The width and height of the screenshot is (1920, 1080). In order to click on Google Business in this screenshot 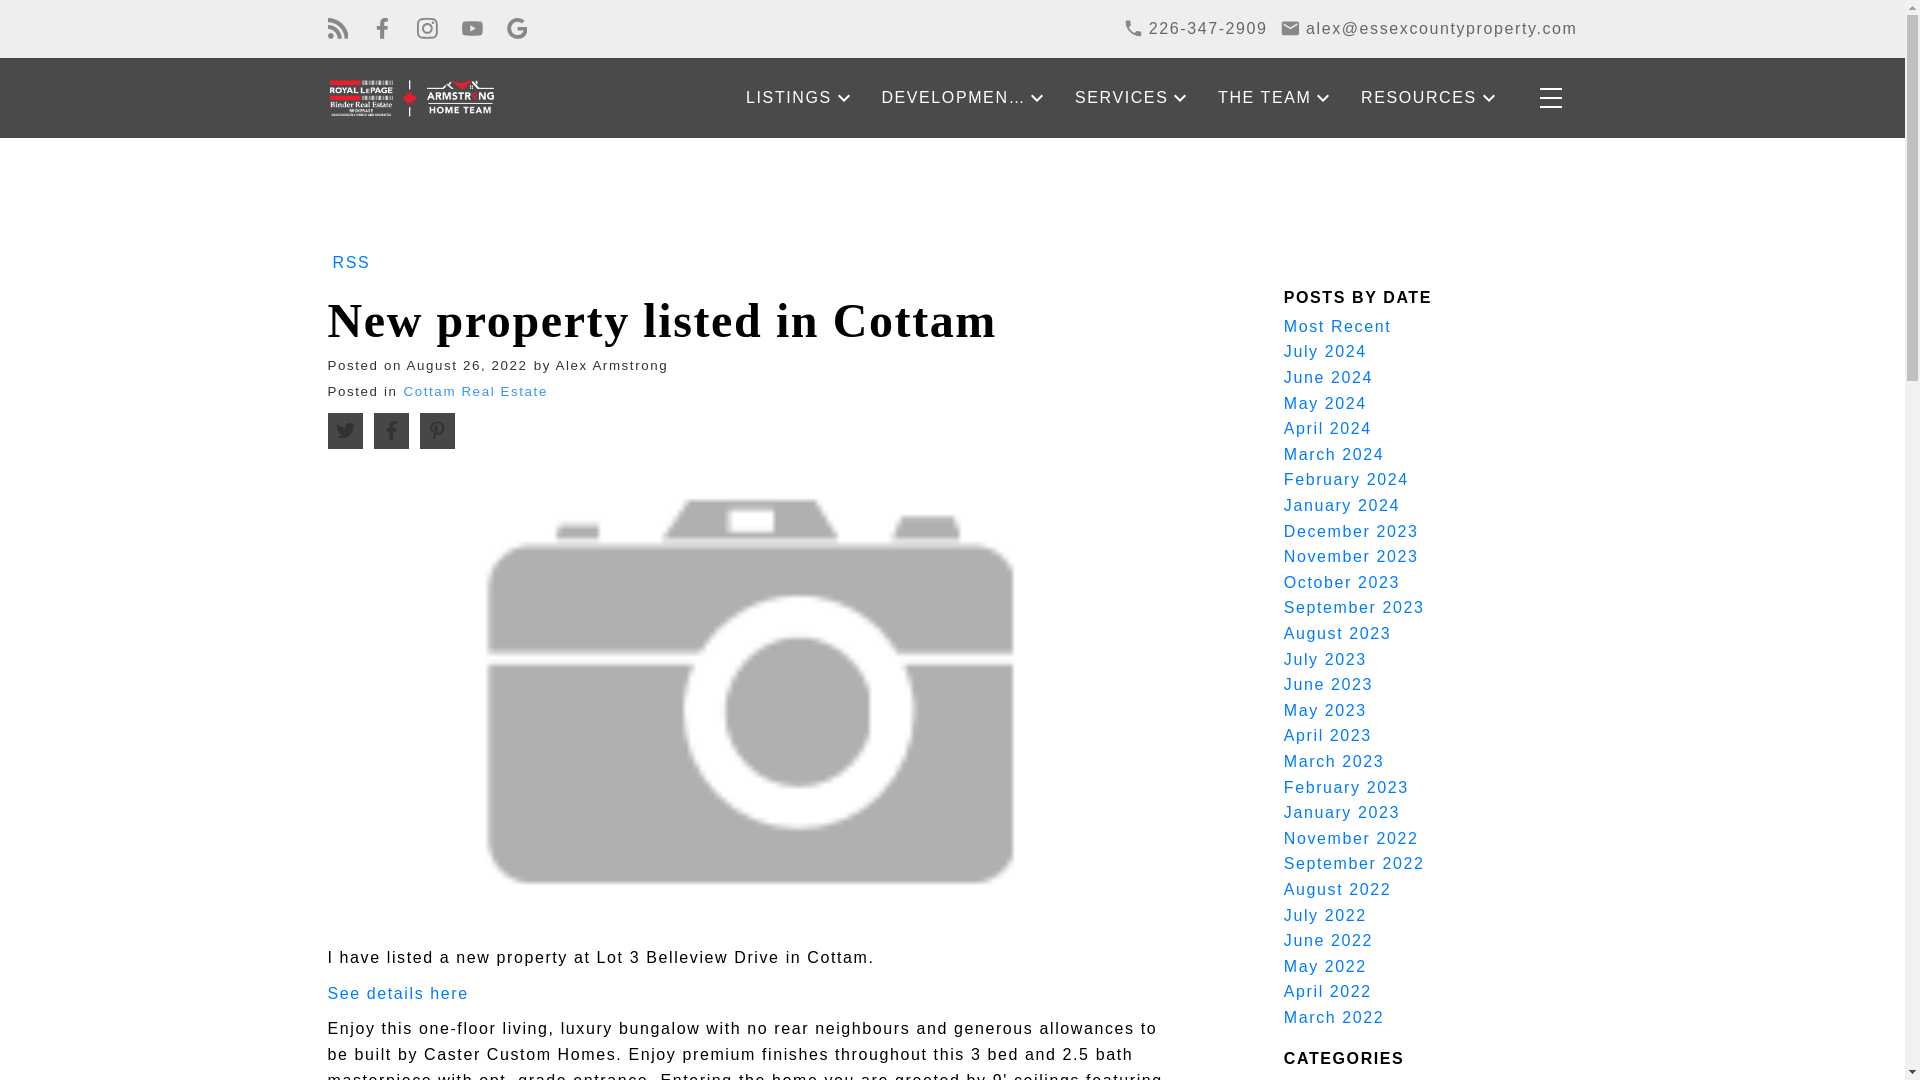, I will do `click(517, 28)`.